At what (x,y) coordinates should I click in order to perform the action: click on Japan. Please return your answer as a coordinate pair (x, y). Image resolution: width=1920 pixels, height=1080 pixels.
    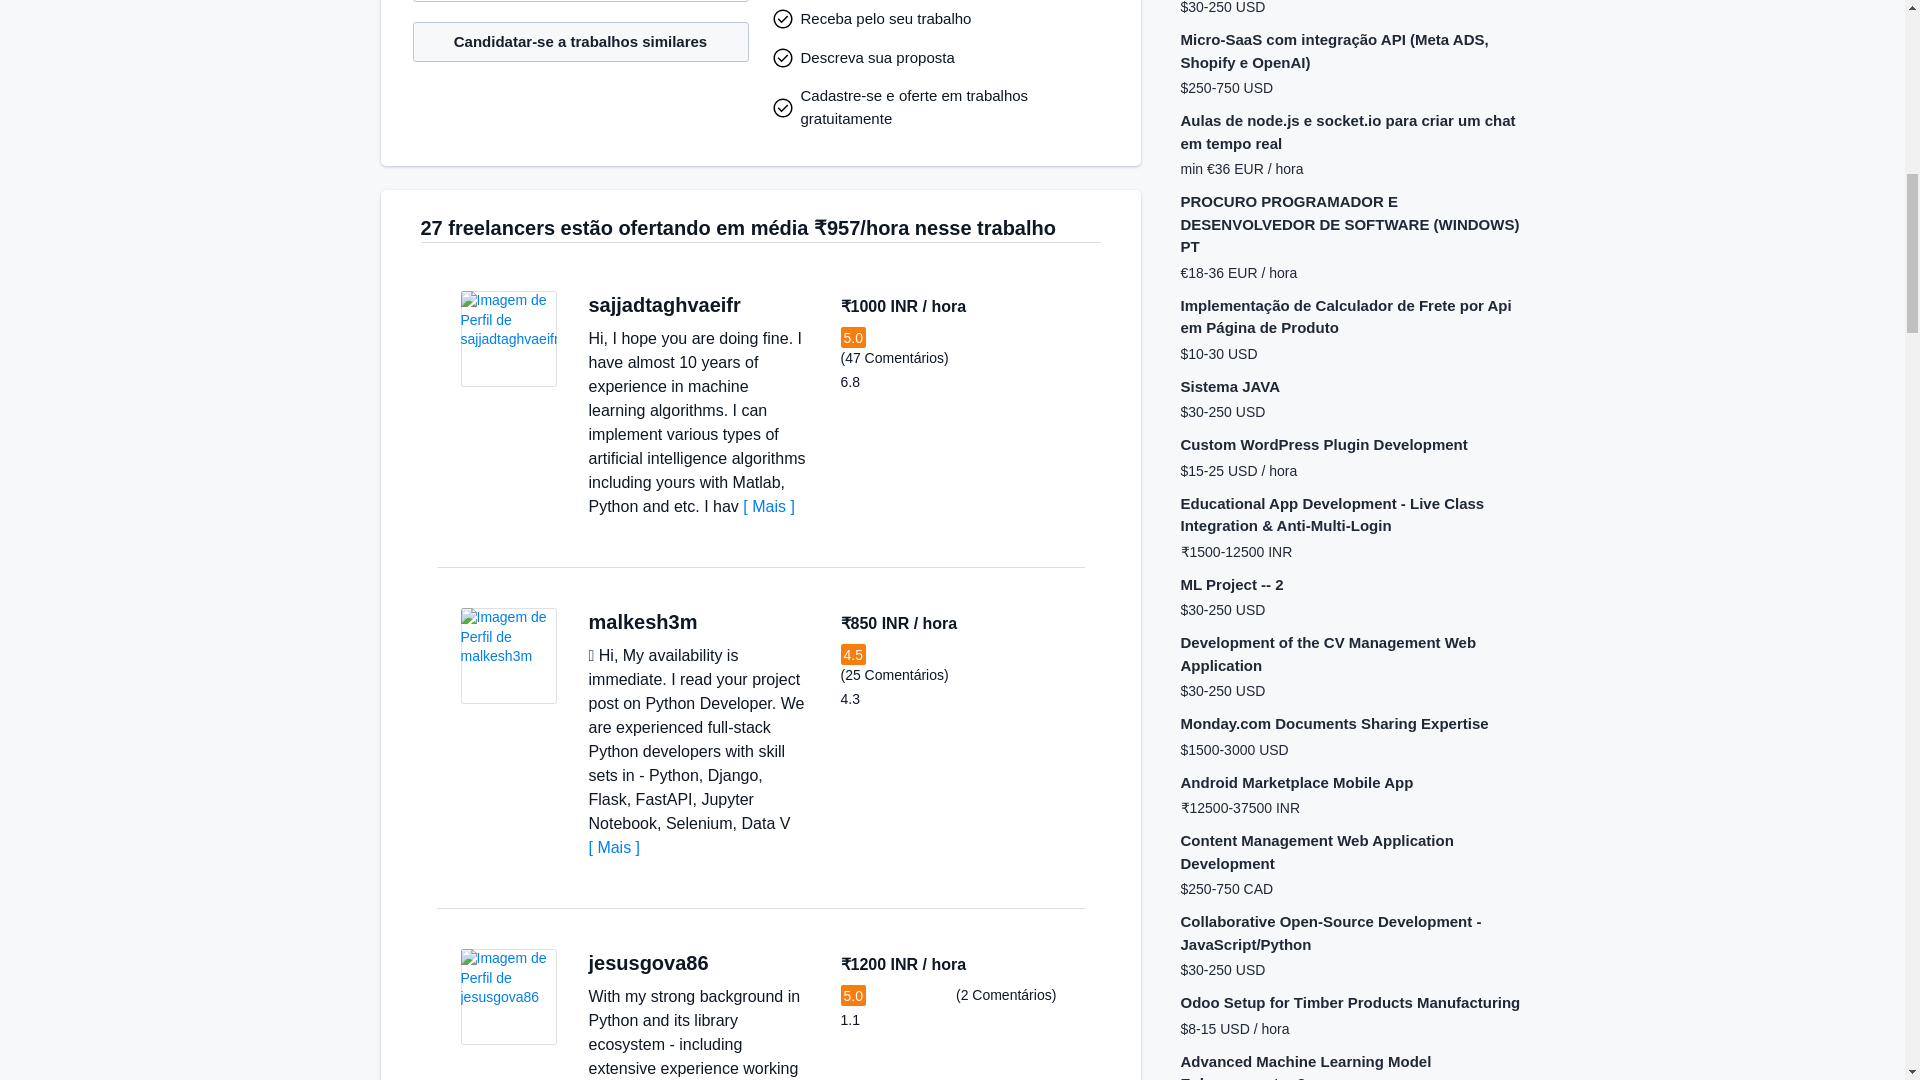
    Looking at the image, I should click on (762, 306).